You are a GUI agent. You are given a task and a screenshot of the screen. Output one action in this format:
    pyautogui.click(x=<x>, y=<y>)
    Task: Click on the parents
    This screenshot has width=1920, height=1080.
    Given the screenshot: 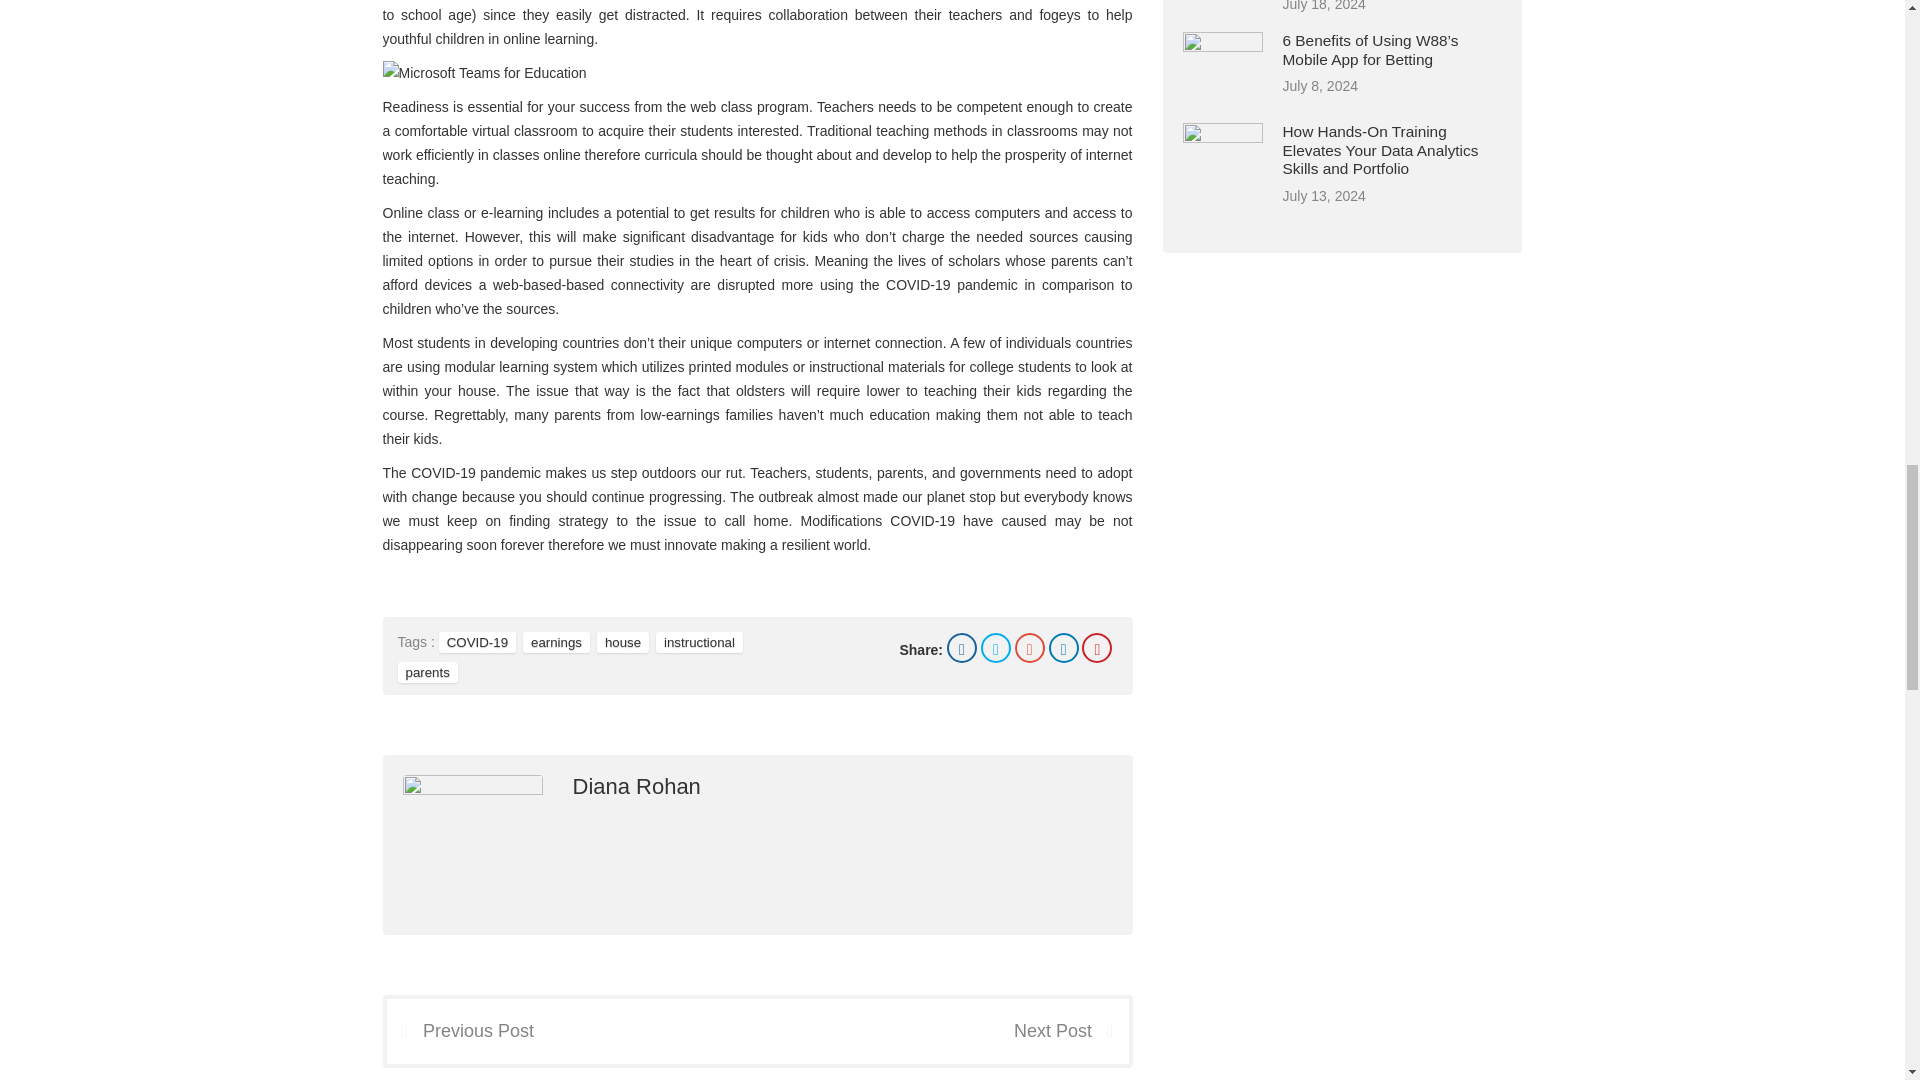 What is the action you would take?
    pyautogui.click(x=428, y=672)
    